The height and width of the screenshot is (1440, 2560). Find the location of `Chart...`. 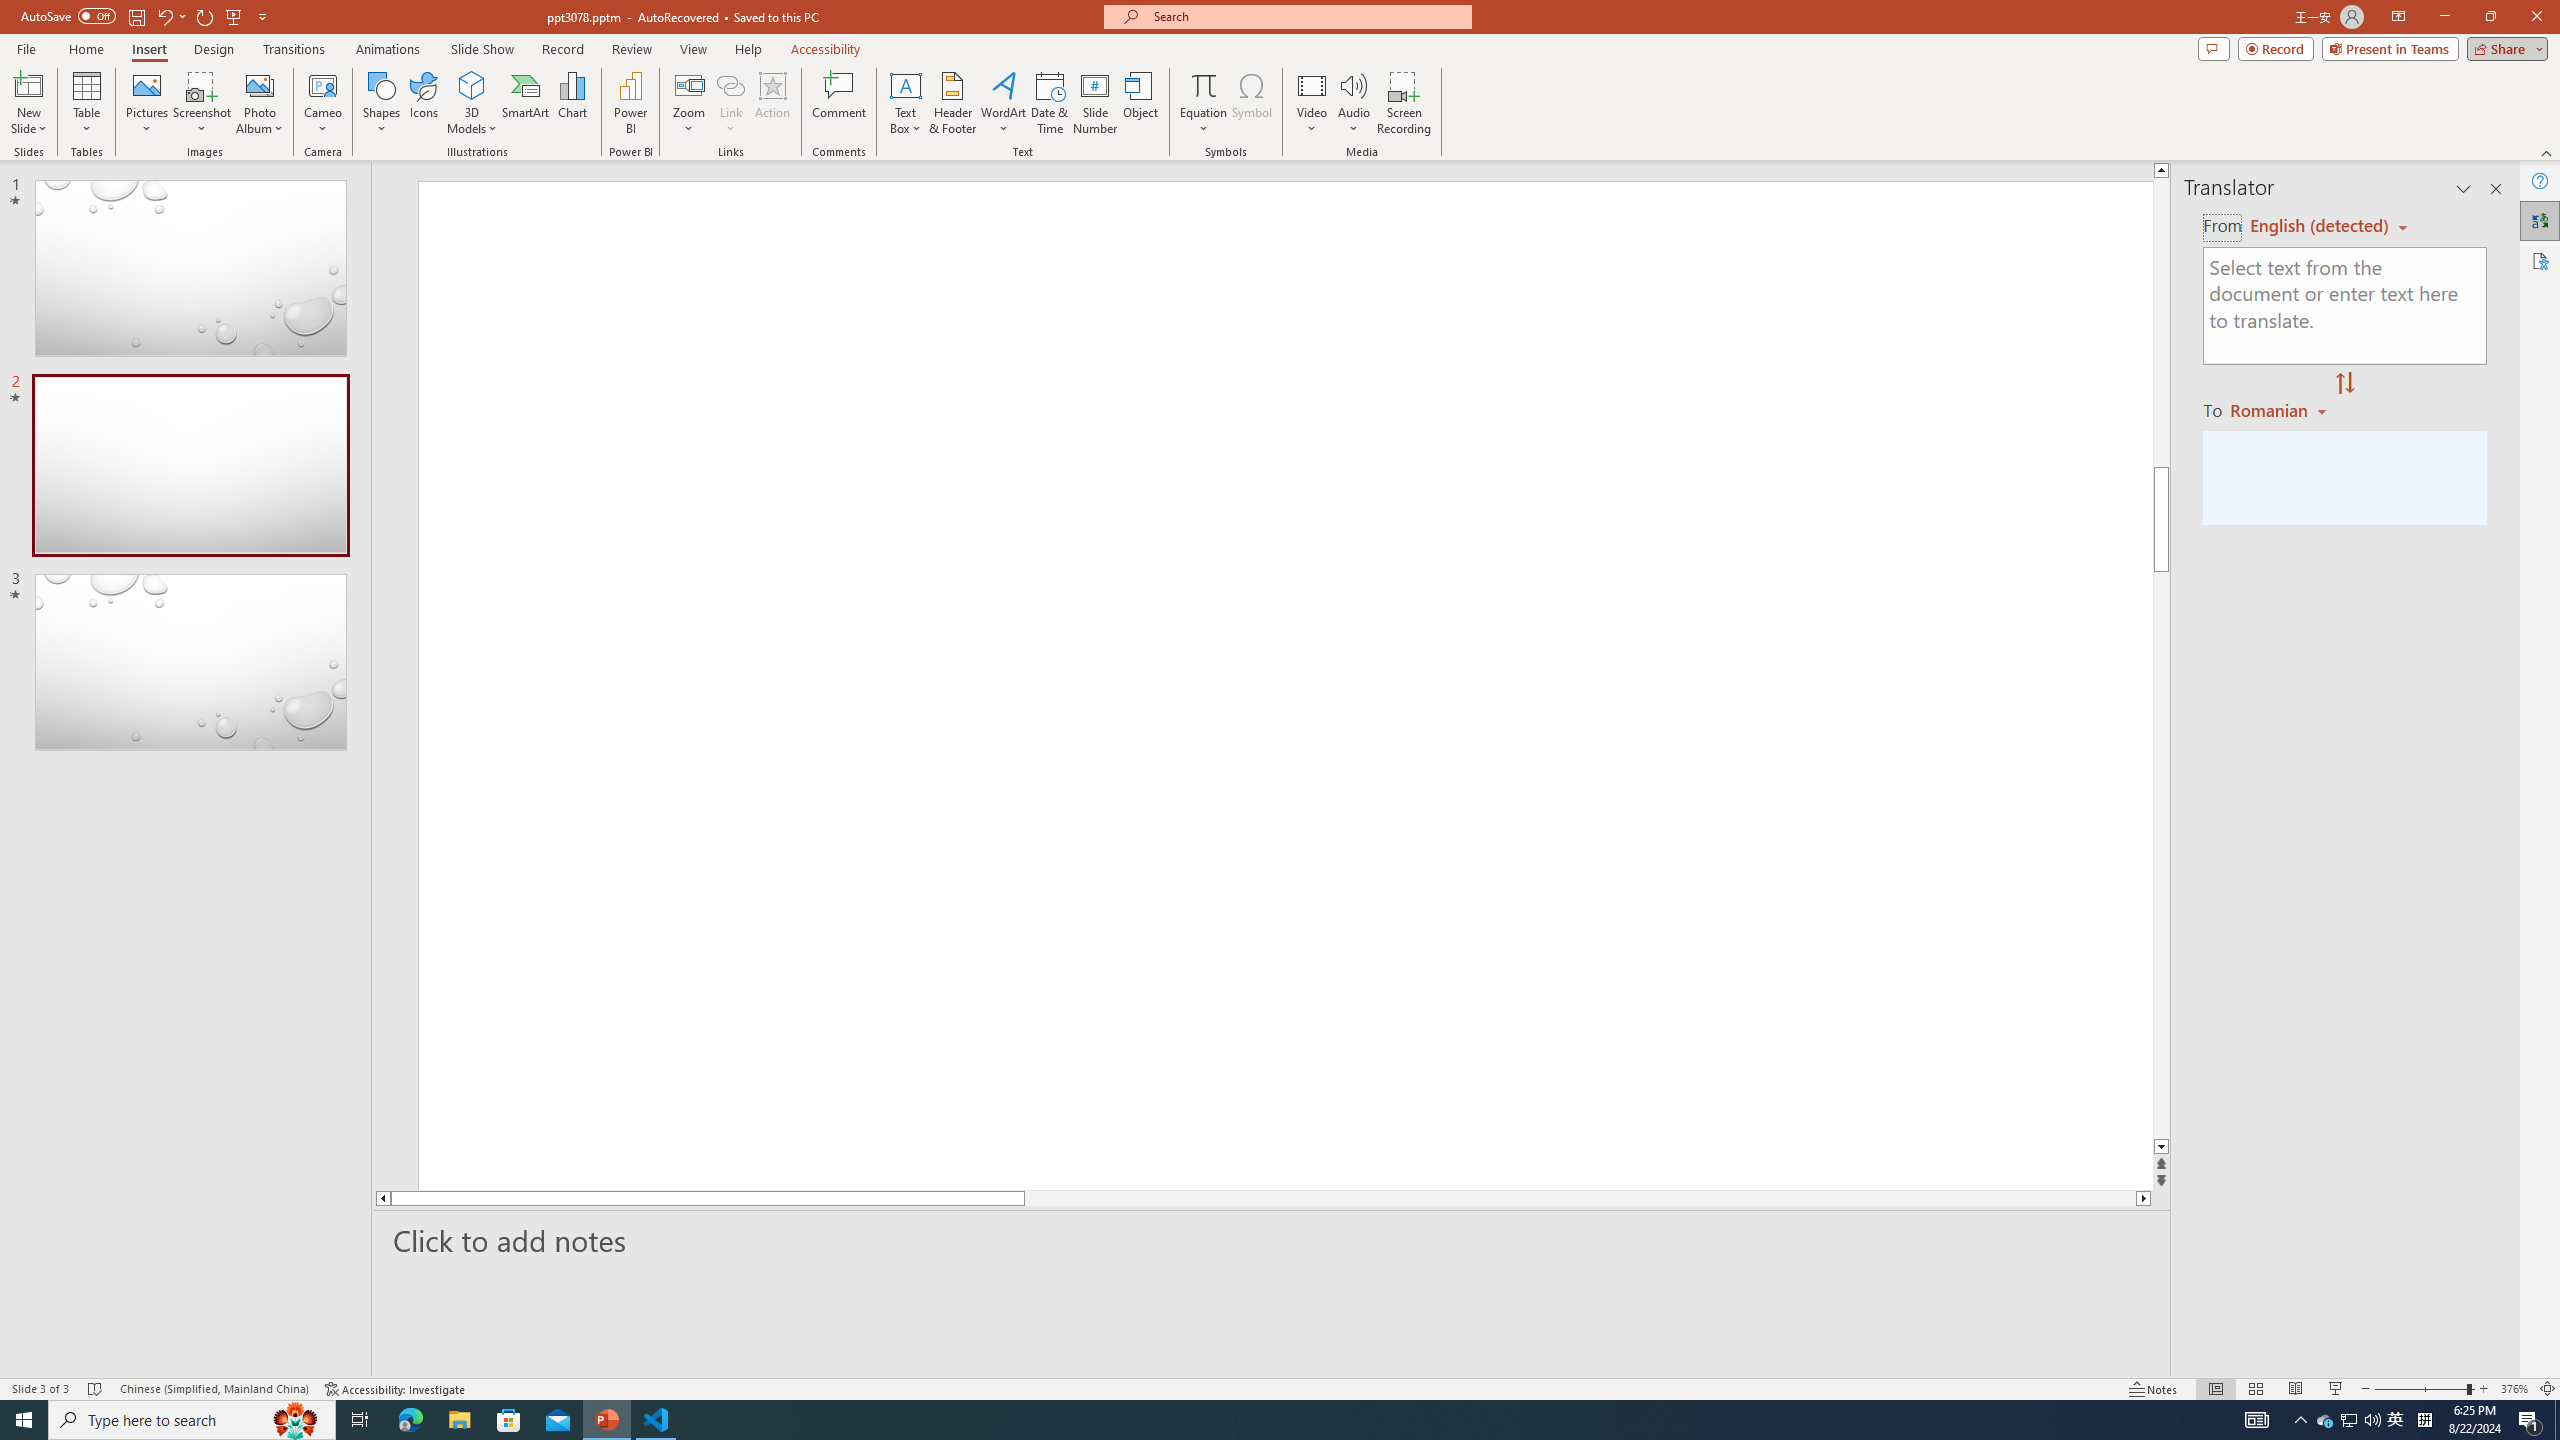

Chart... is located at coordinates (572, 103).